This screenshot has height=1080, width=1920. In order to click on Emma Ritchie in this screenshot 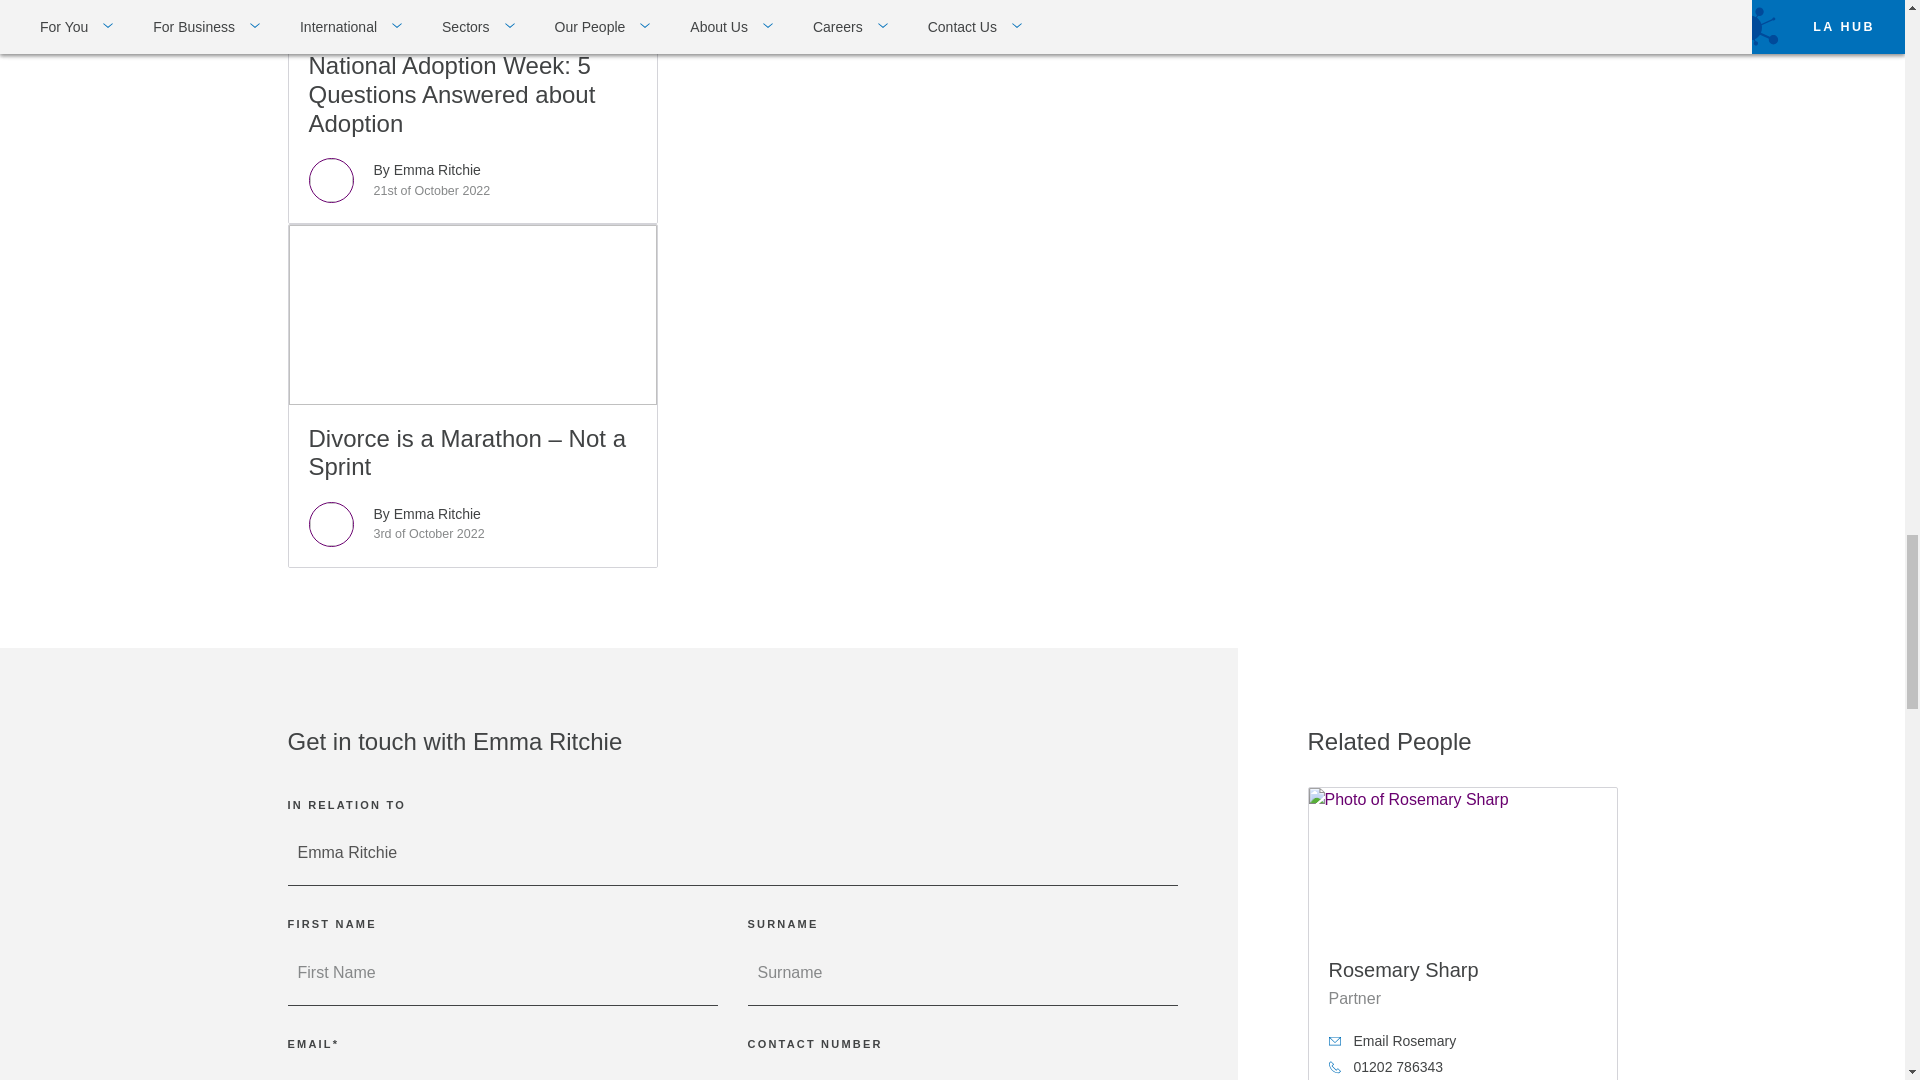, I will do `click(733, 852)`.